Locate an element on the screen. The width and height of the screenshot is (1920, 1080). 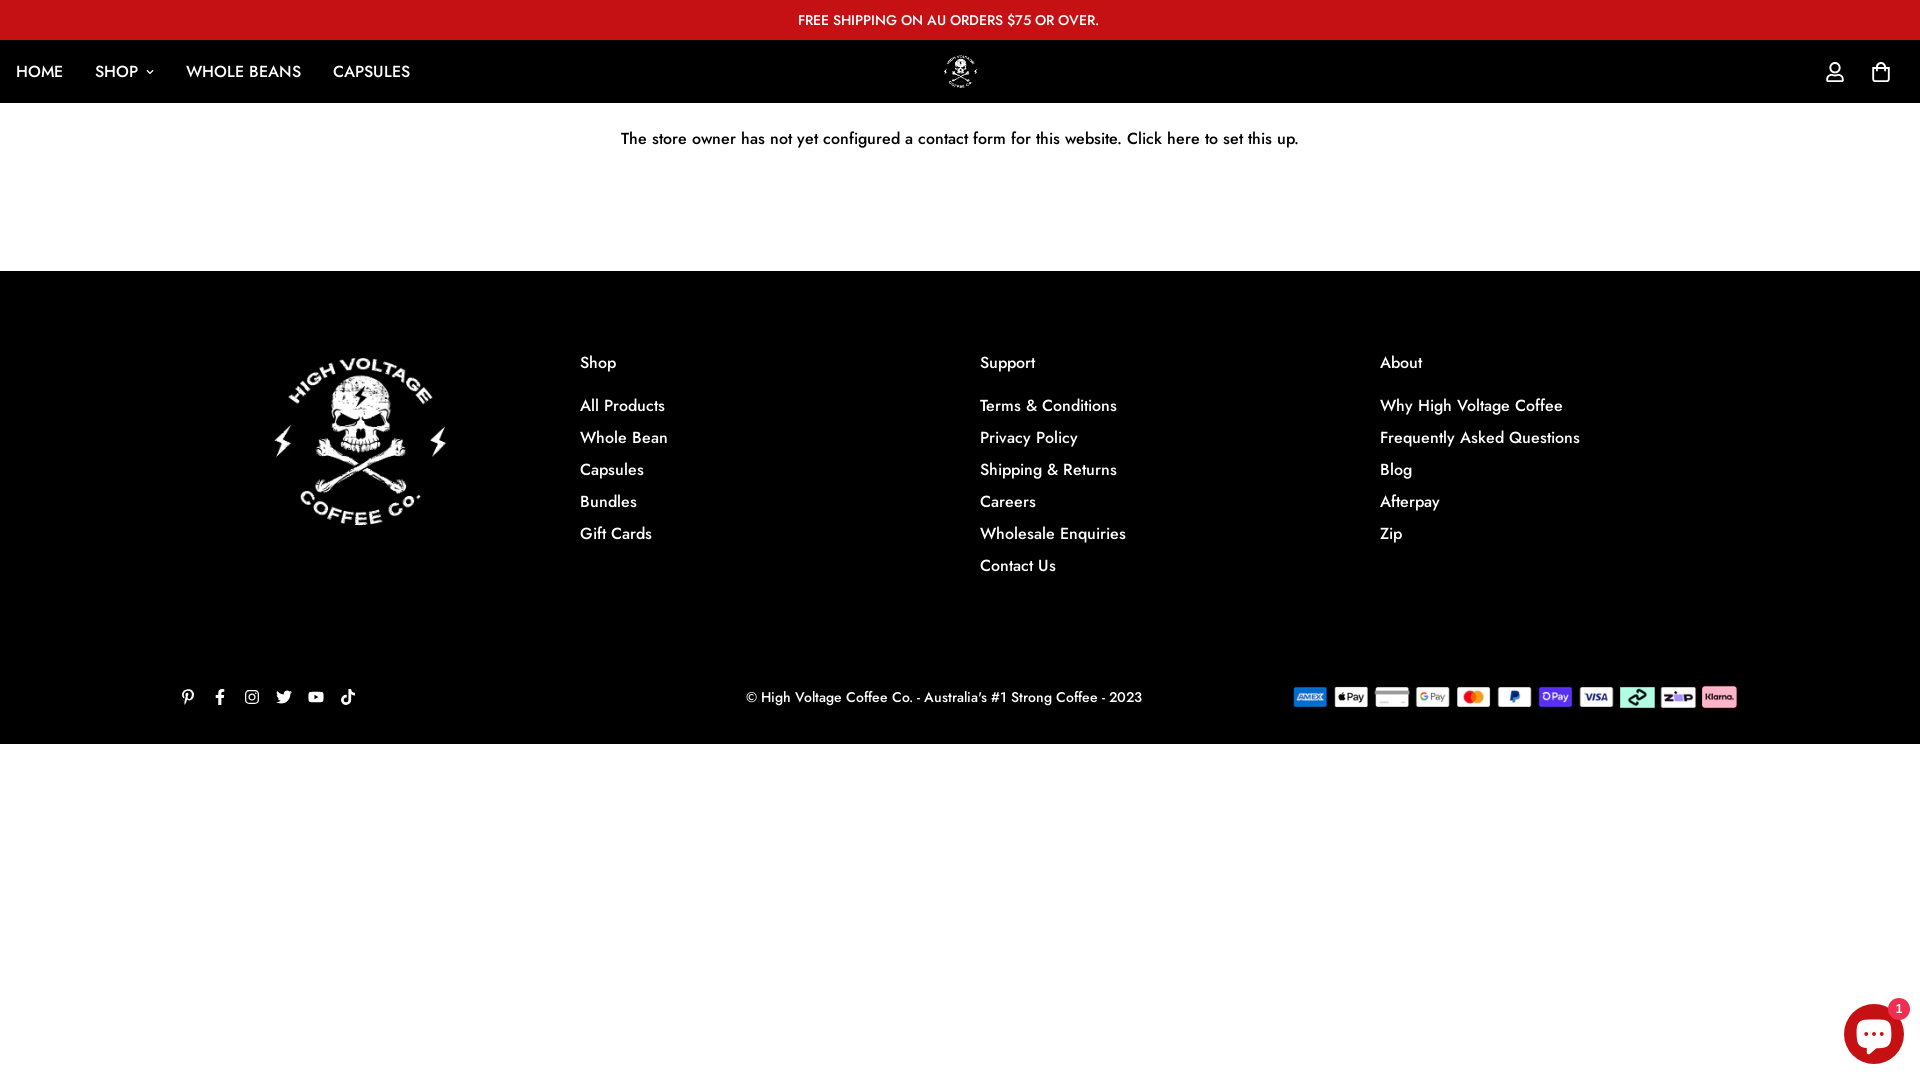
Privacy Policy is located at coordinates (1028, 438).